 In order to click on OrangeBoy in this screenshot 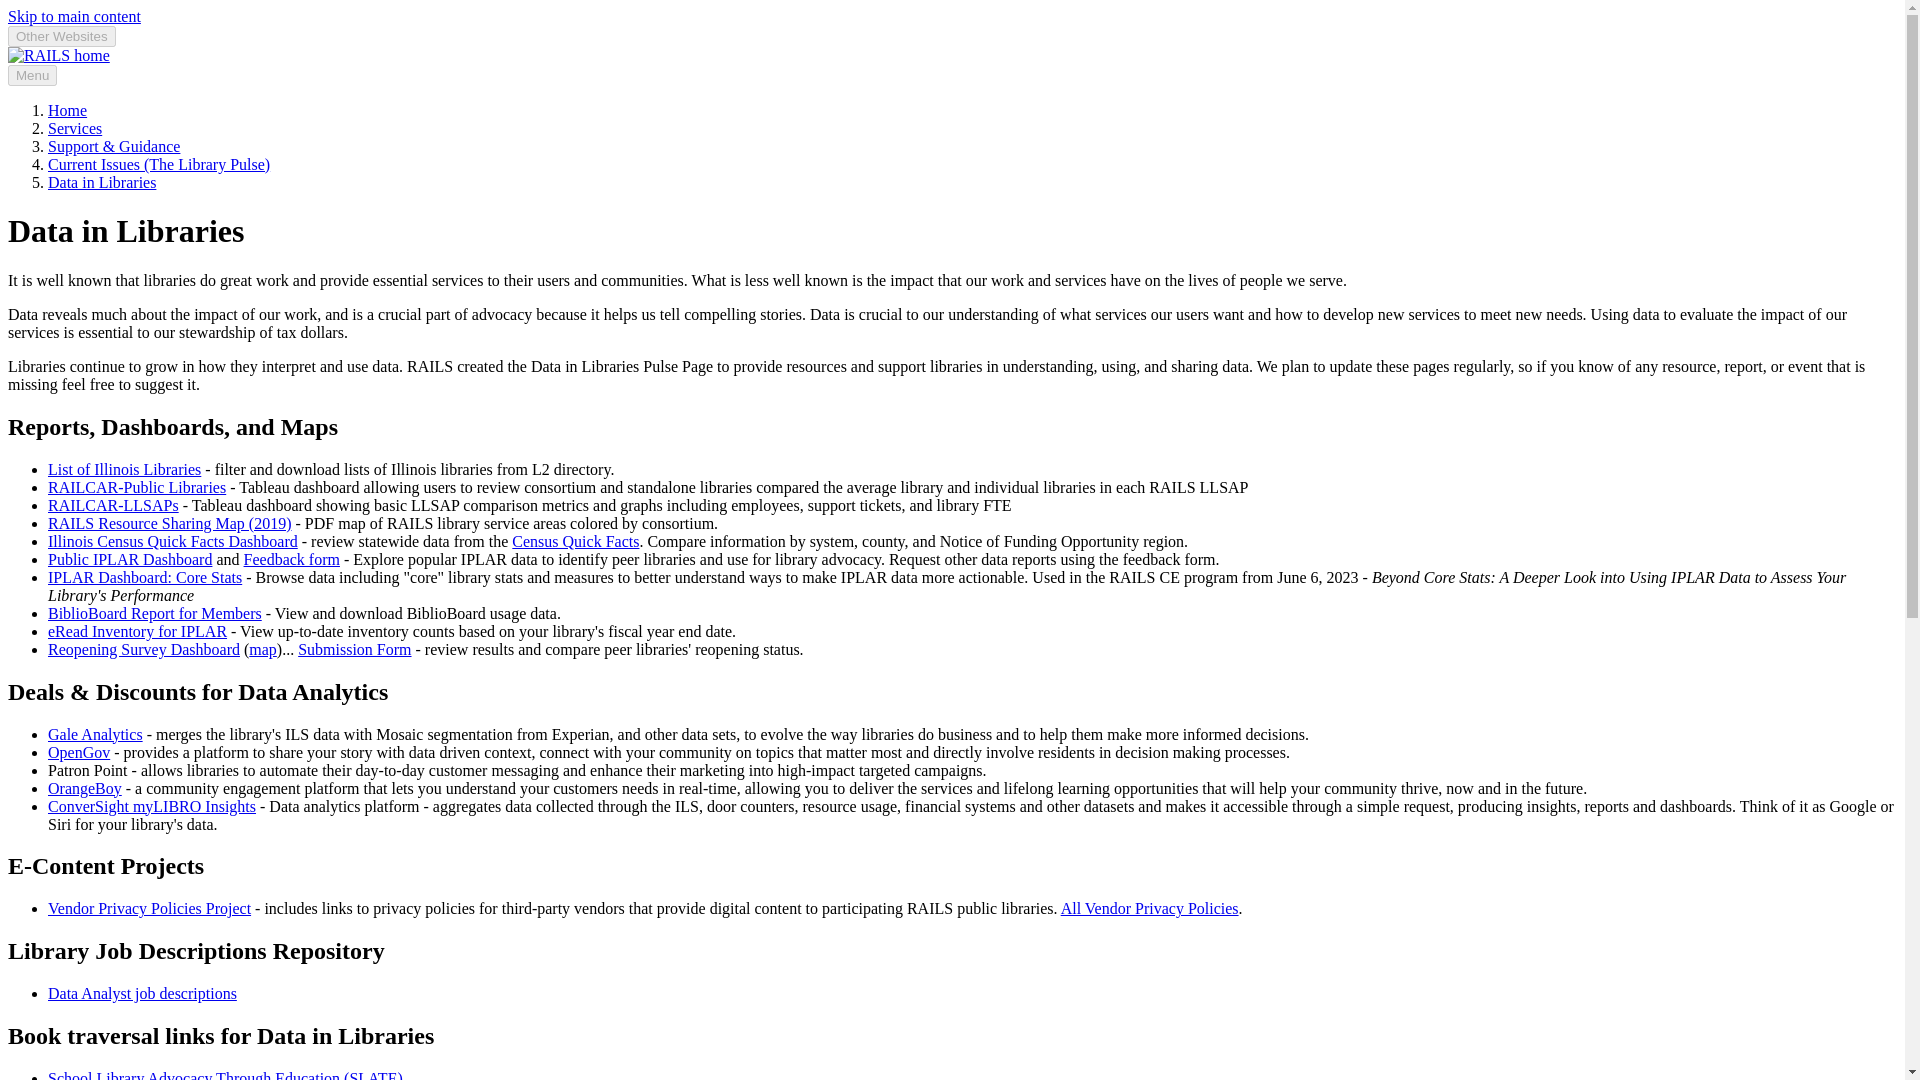, I will do `click(85, 788)`.